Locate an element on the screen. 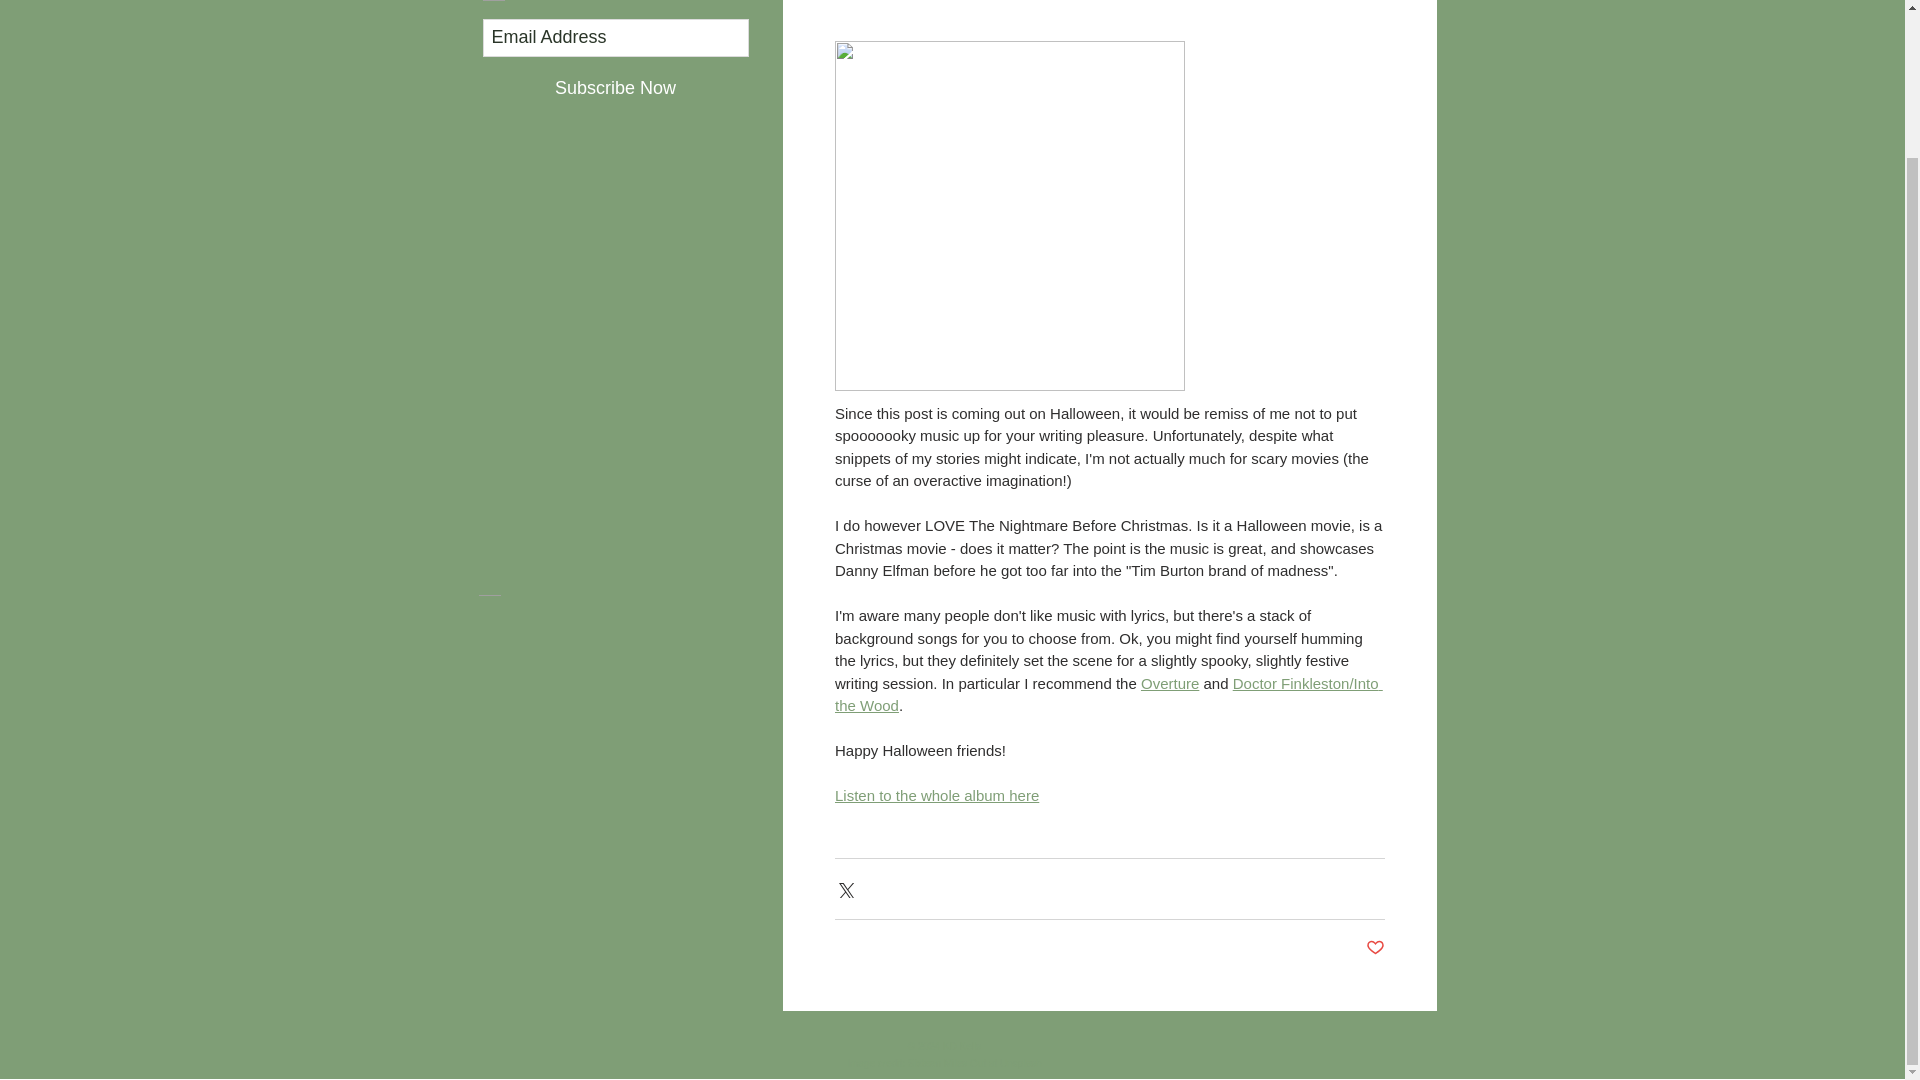 The height and width of the screenshot is (1080, 1920). Overture is located at coordinates (1169, 684).